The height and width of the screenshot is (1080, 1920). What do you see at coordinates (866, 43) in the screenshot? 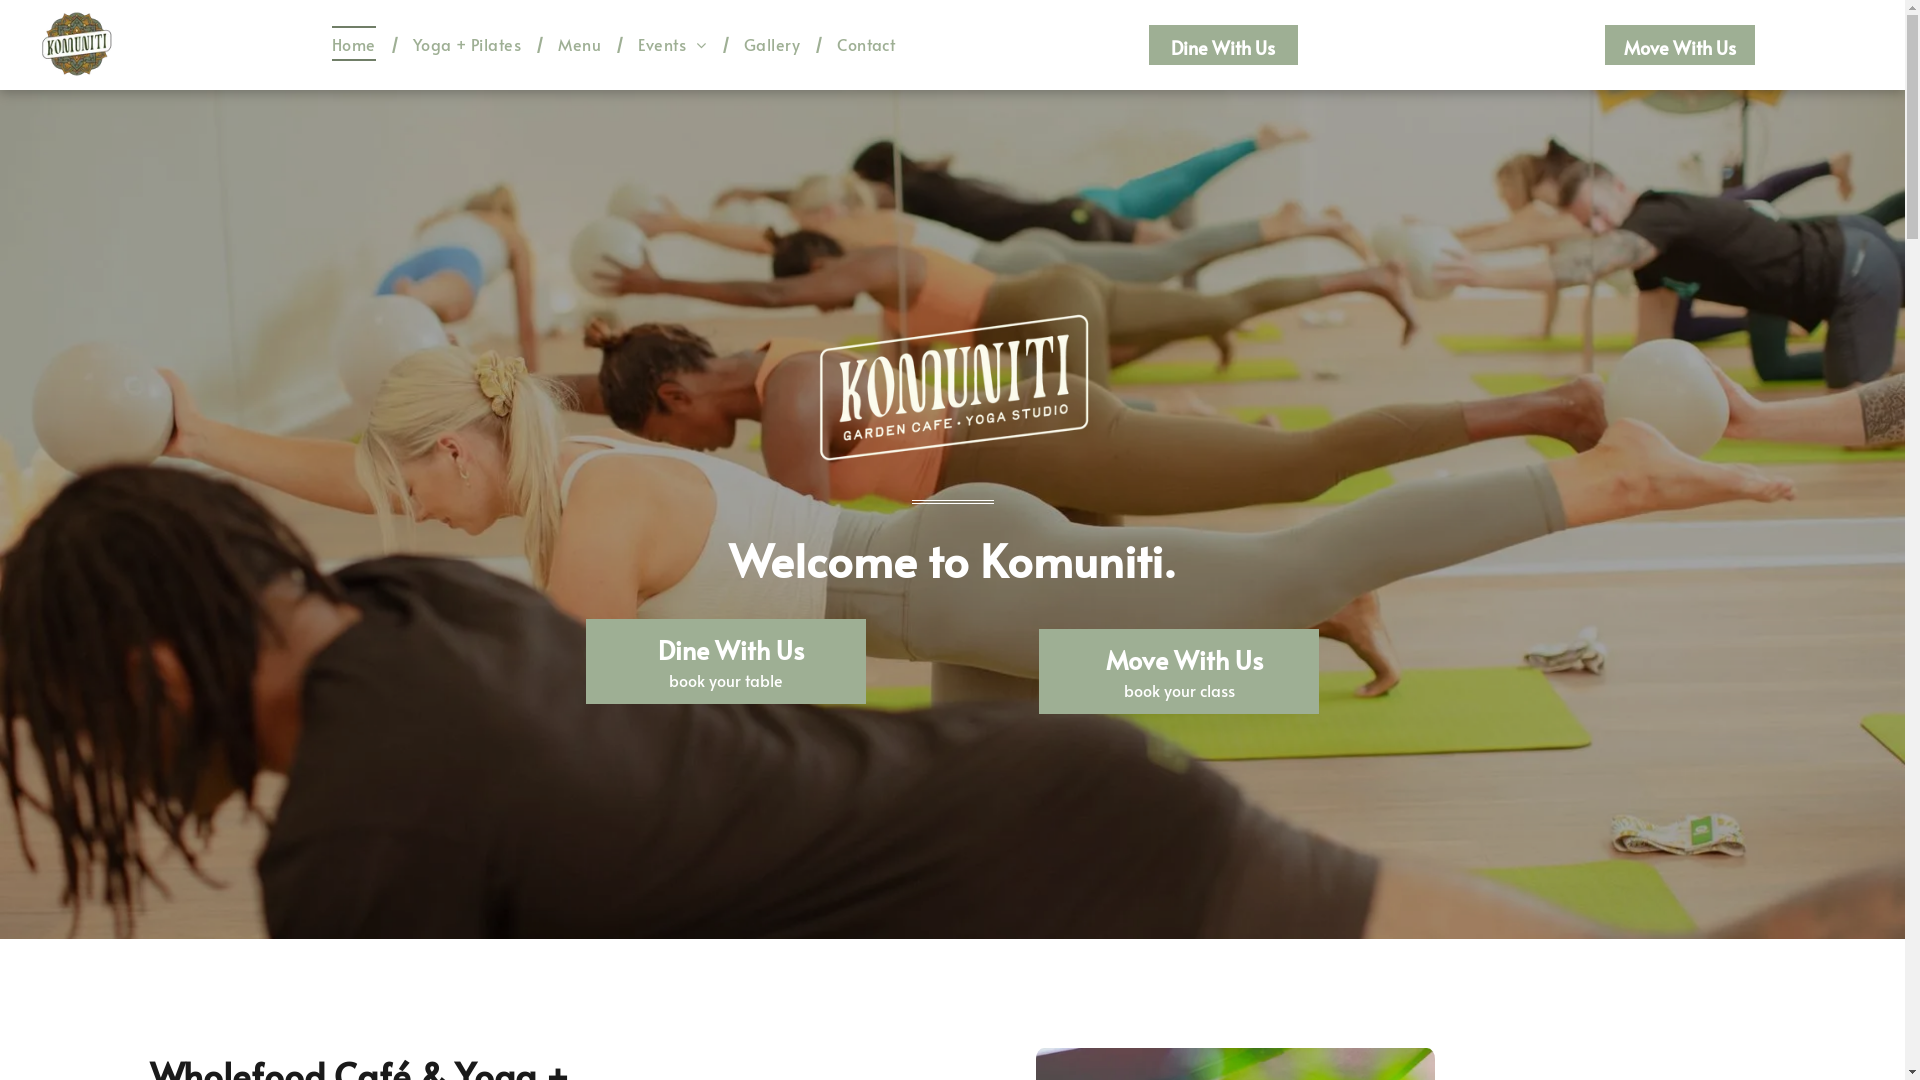
I see `Contact` at bounding box center [866, 43].